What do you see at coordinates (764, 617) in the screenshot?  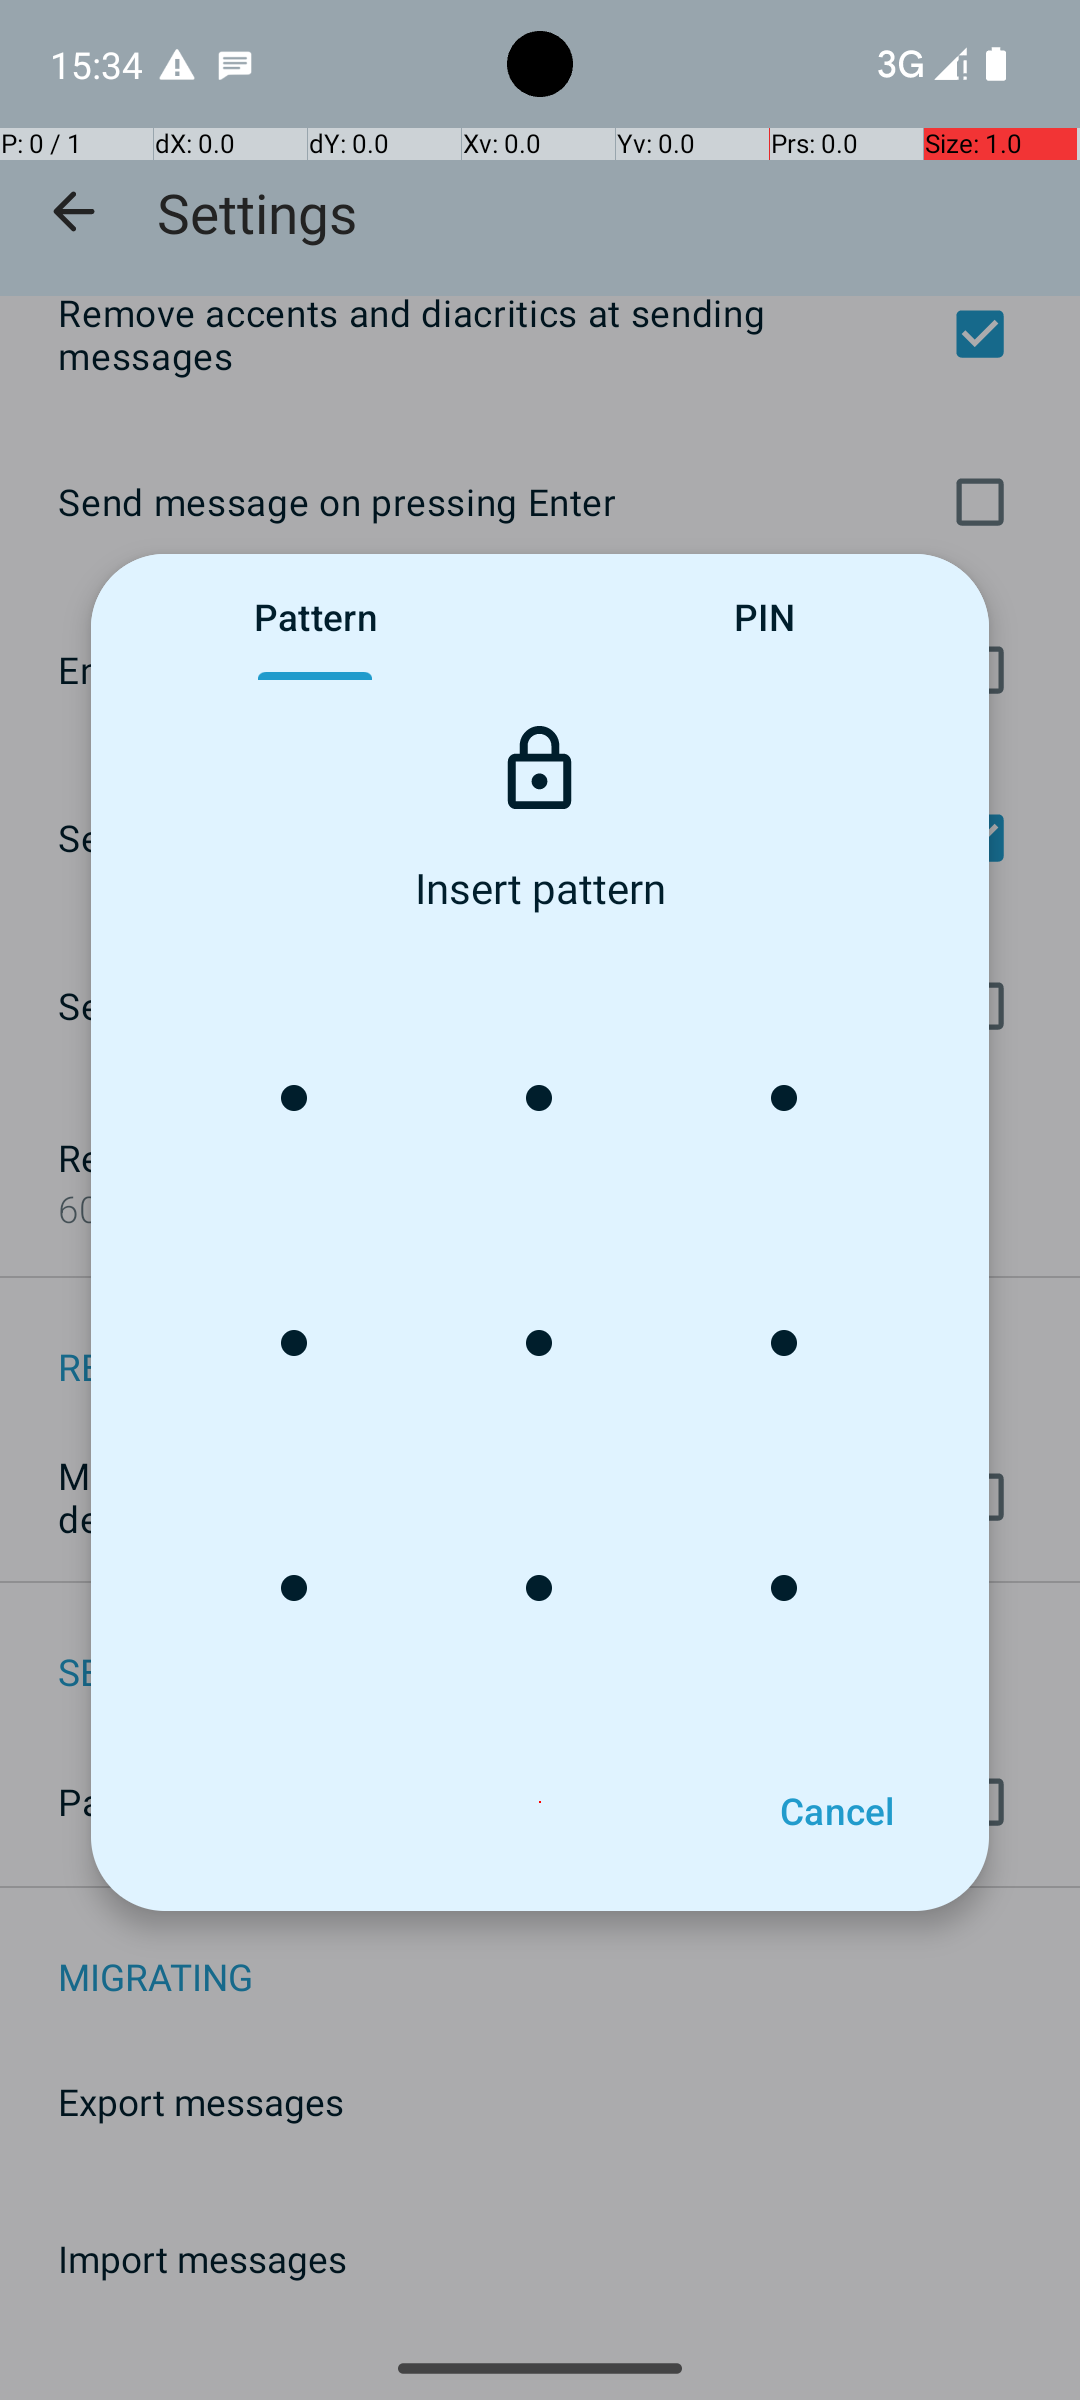 I see `PIN` at bounding box center [764, 617].